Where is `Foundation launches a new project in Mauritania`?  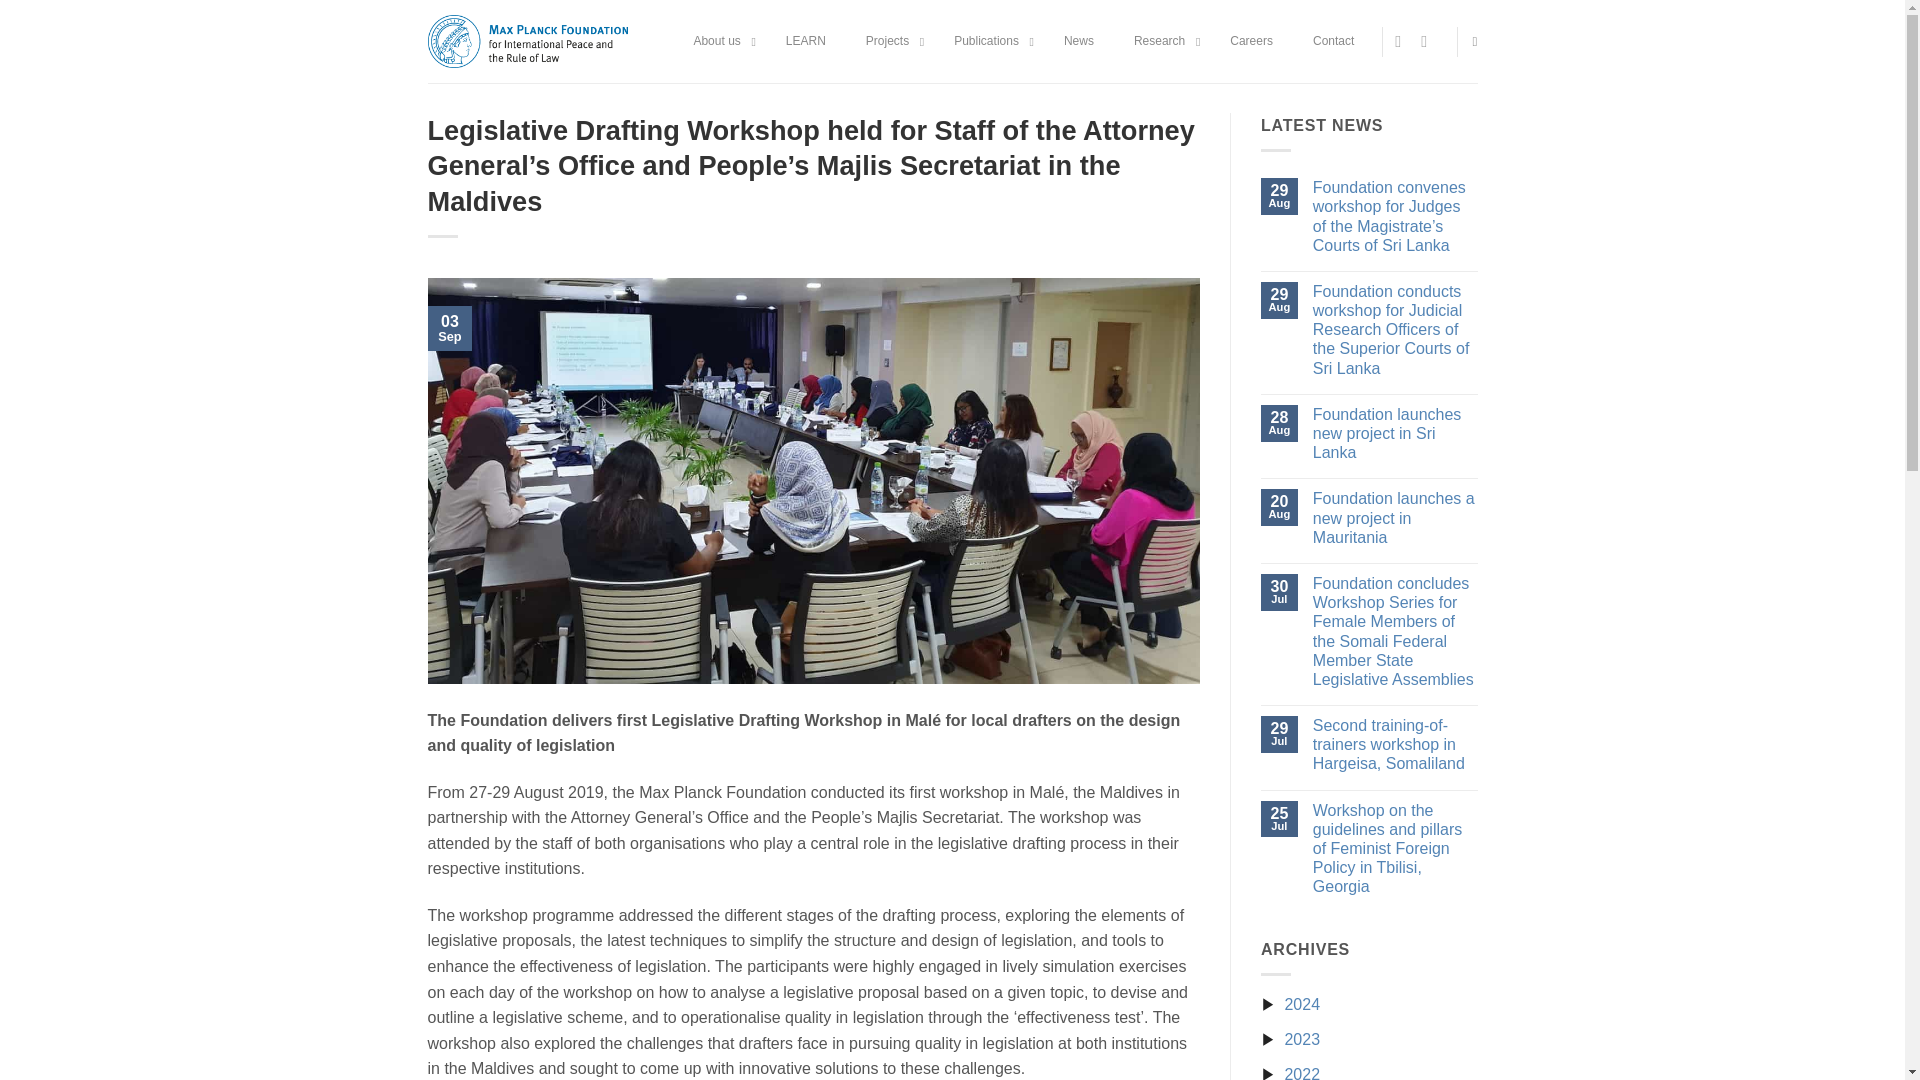 Foundation launches a new project in Mauritania is located at coordinates (1396, 518).